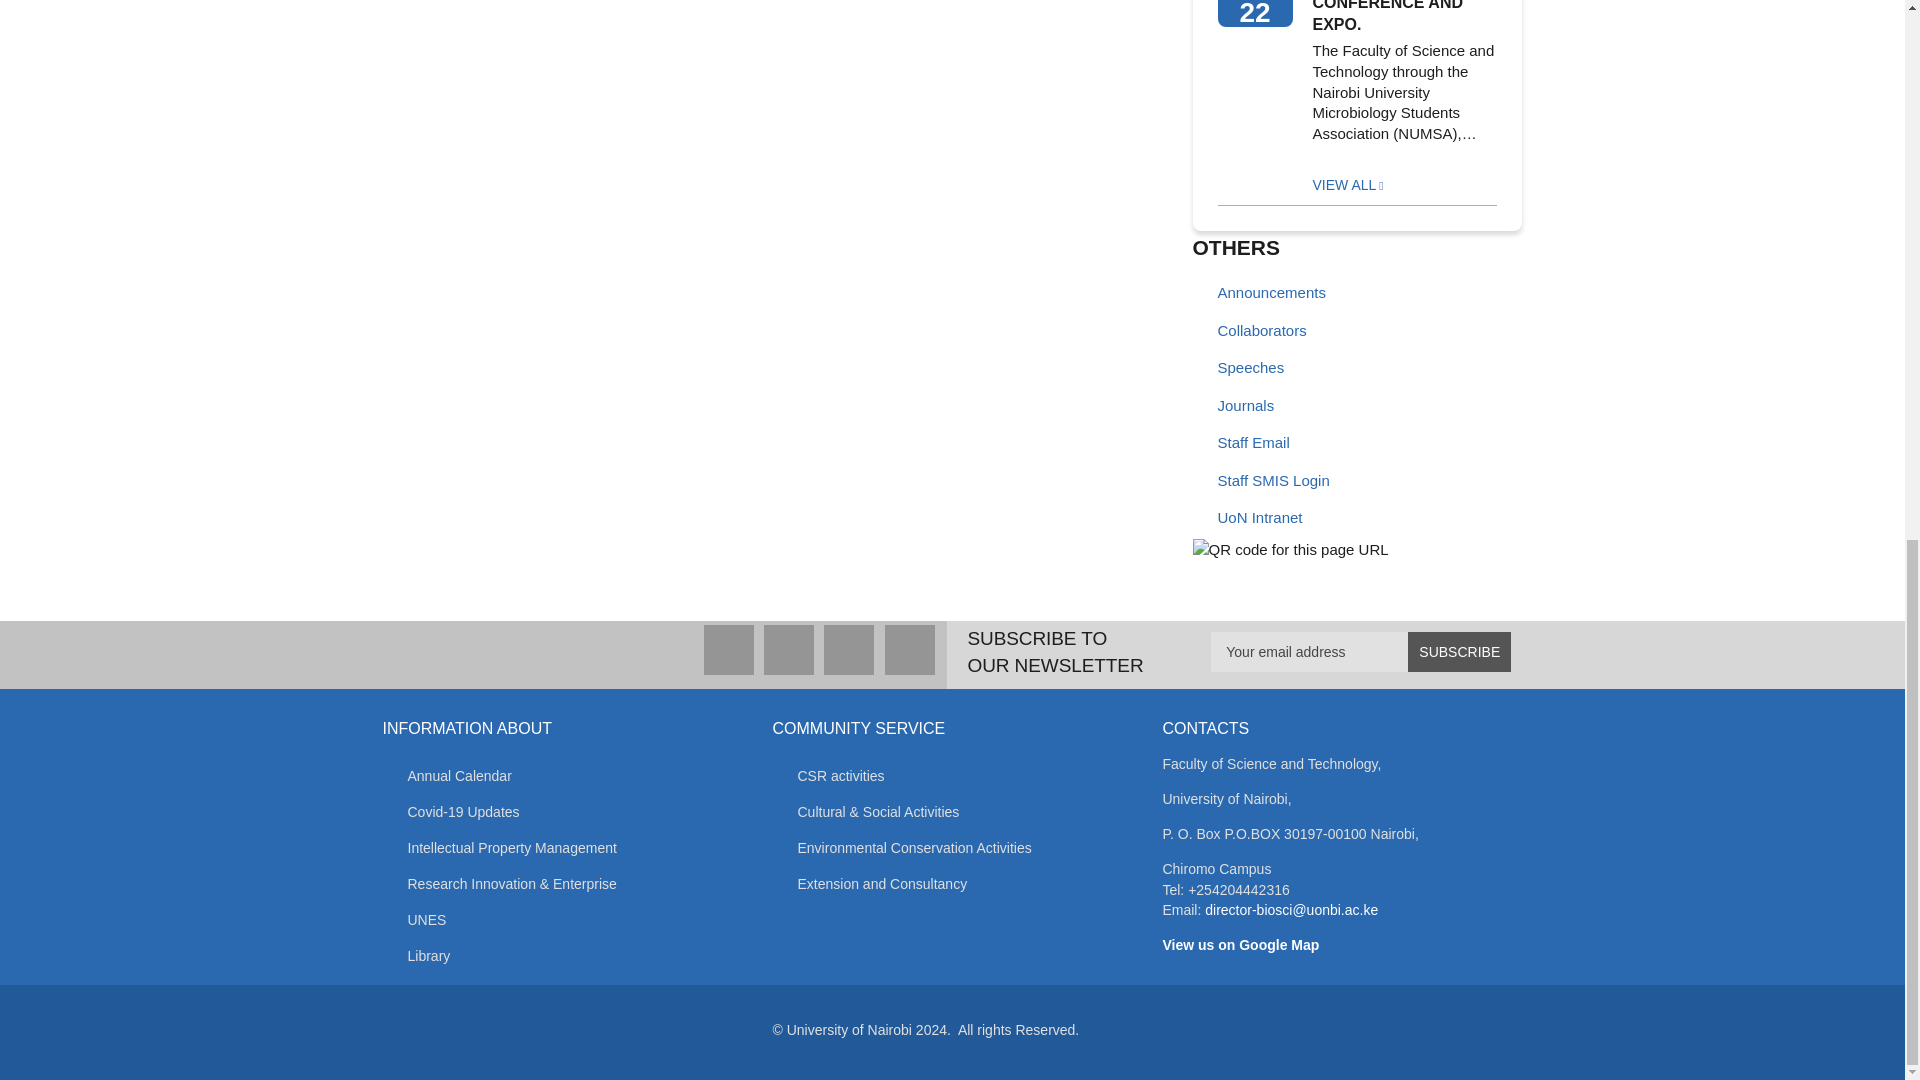  What do you see at coordinates (1282, 294) in the screenshot?
I see `Announcements` at bounding box center [1282, 294].